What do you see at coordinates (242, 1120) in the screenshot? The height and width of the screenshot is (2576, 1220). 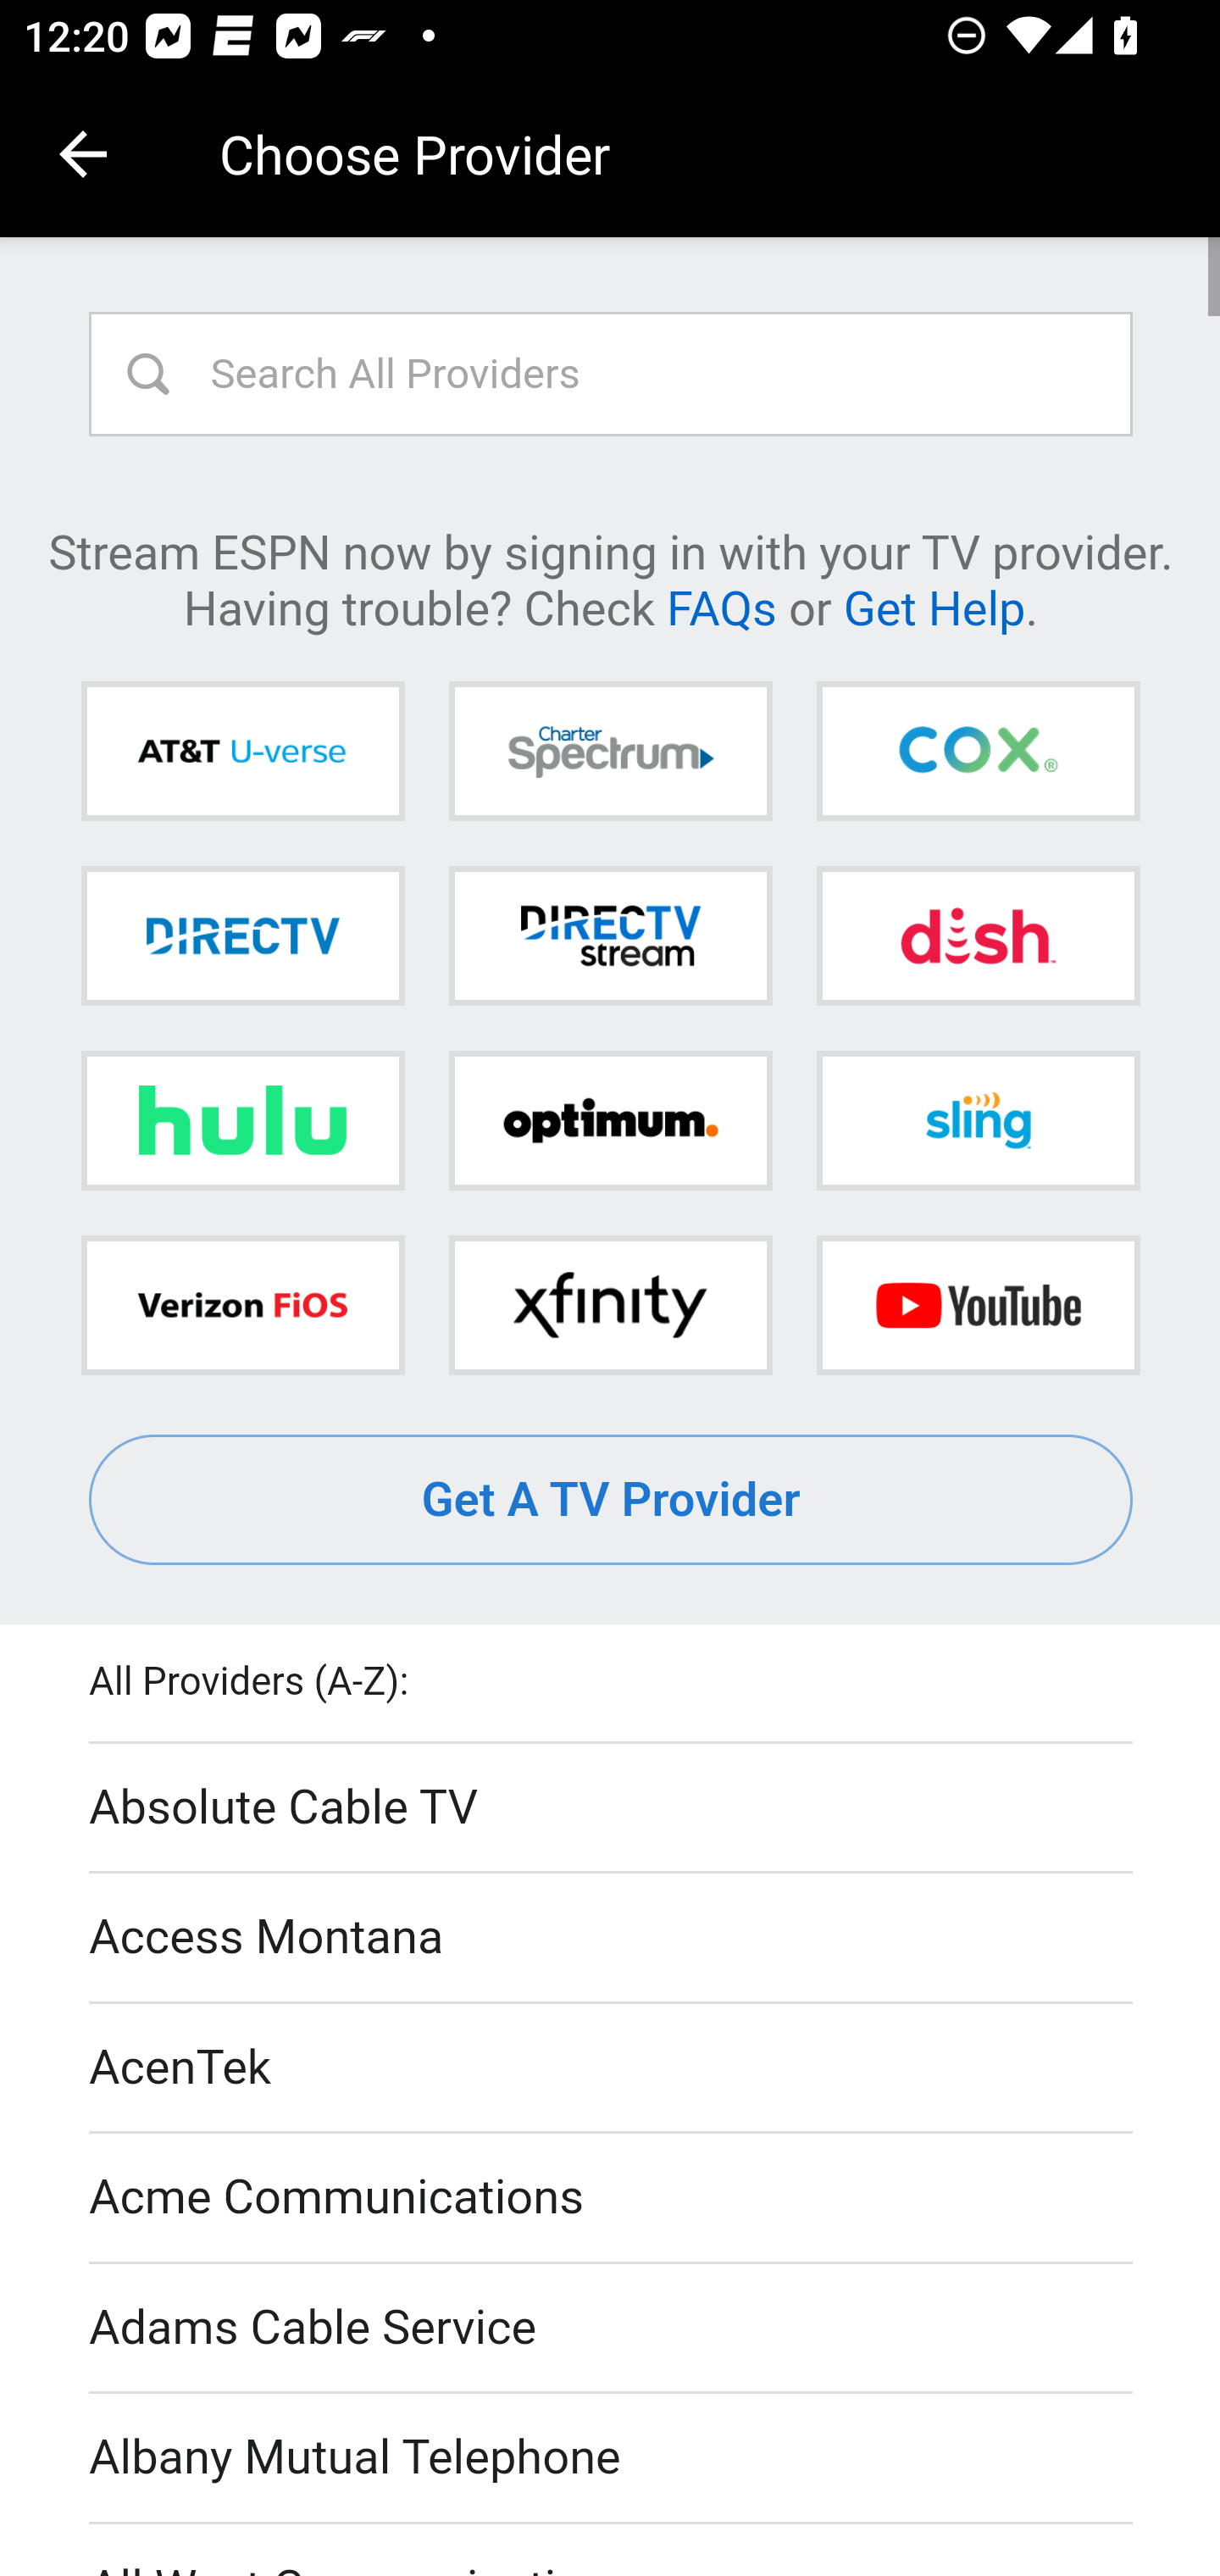 I see `Hulu` at bounding box center [242, 1120].